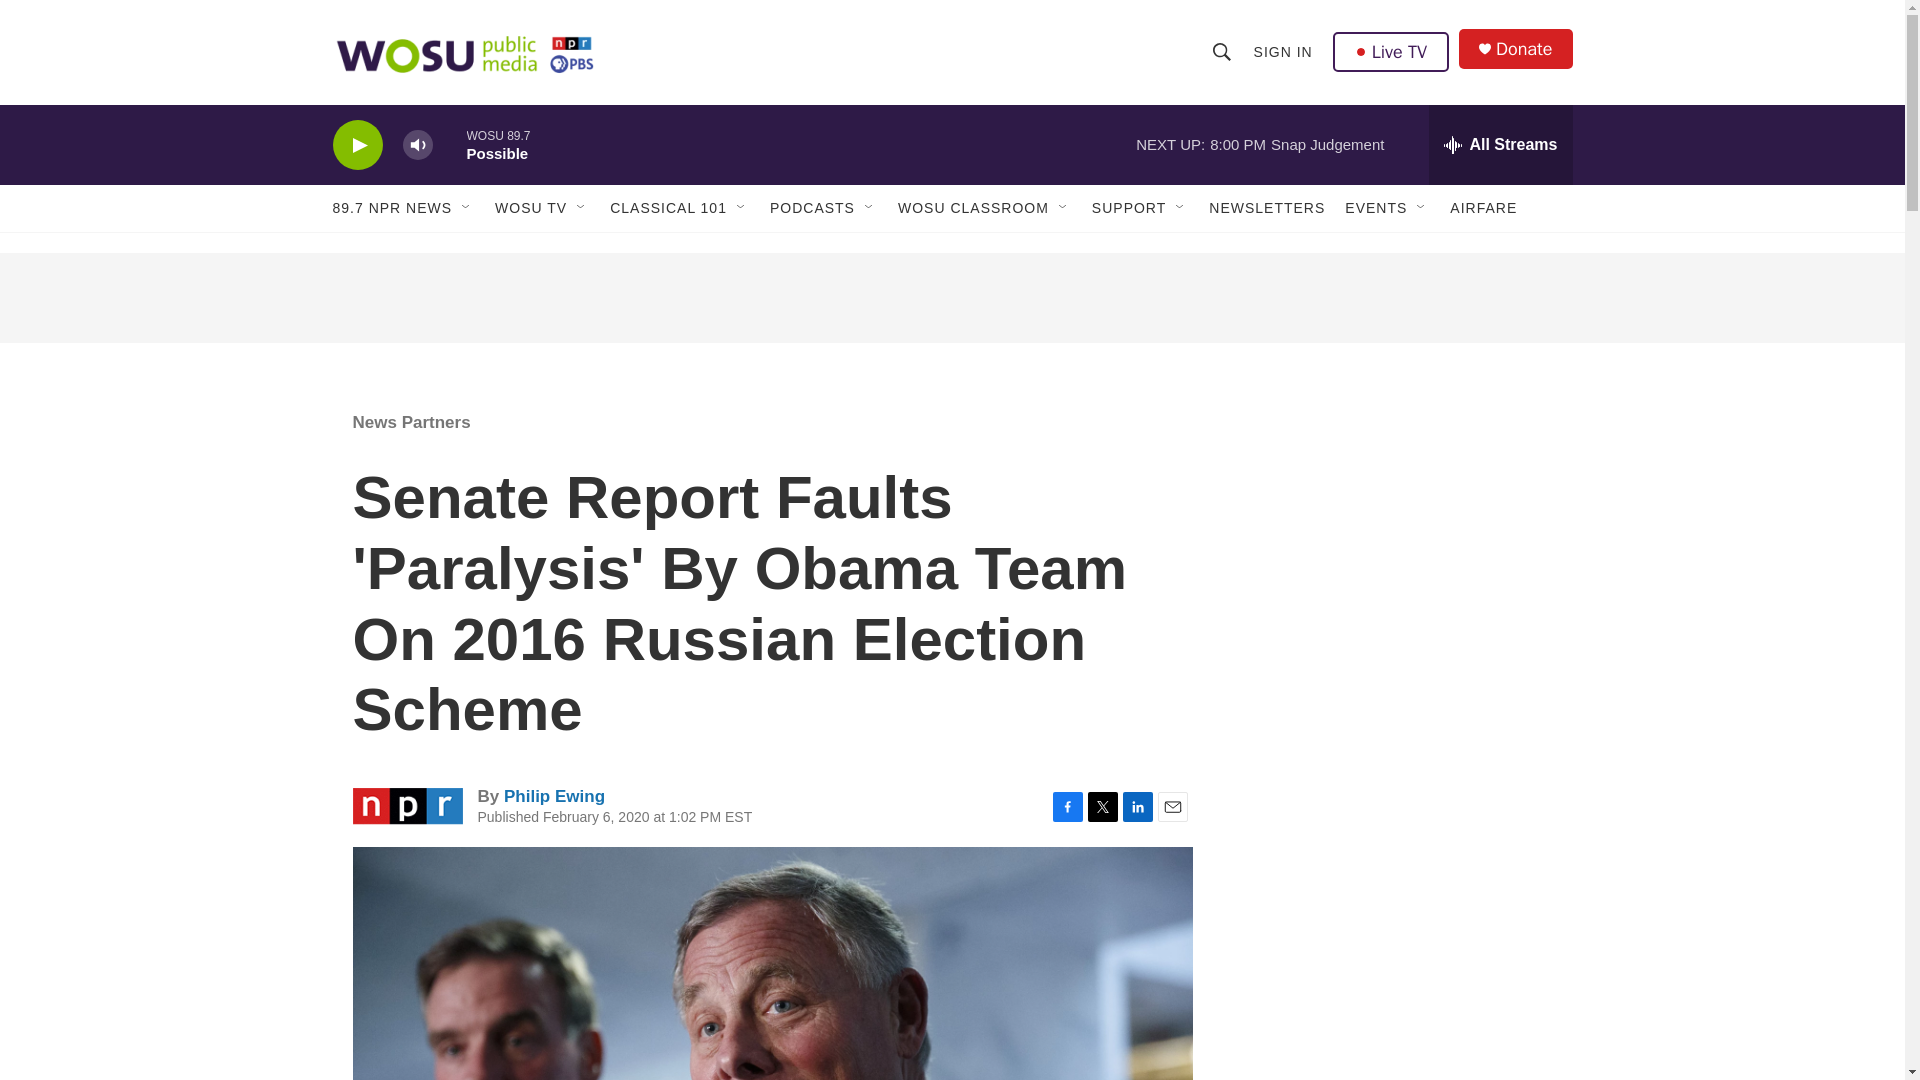  Describe the element at coordinates (951, 298) in the screenshot. I see `3rd party ad content` at that location.